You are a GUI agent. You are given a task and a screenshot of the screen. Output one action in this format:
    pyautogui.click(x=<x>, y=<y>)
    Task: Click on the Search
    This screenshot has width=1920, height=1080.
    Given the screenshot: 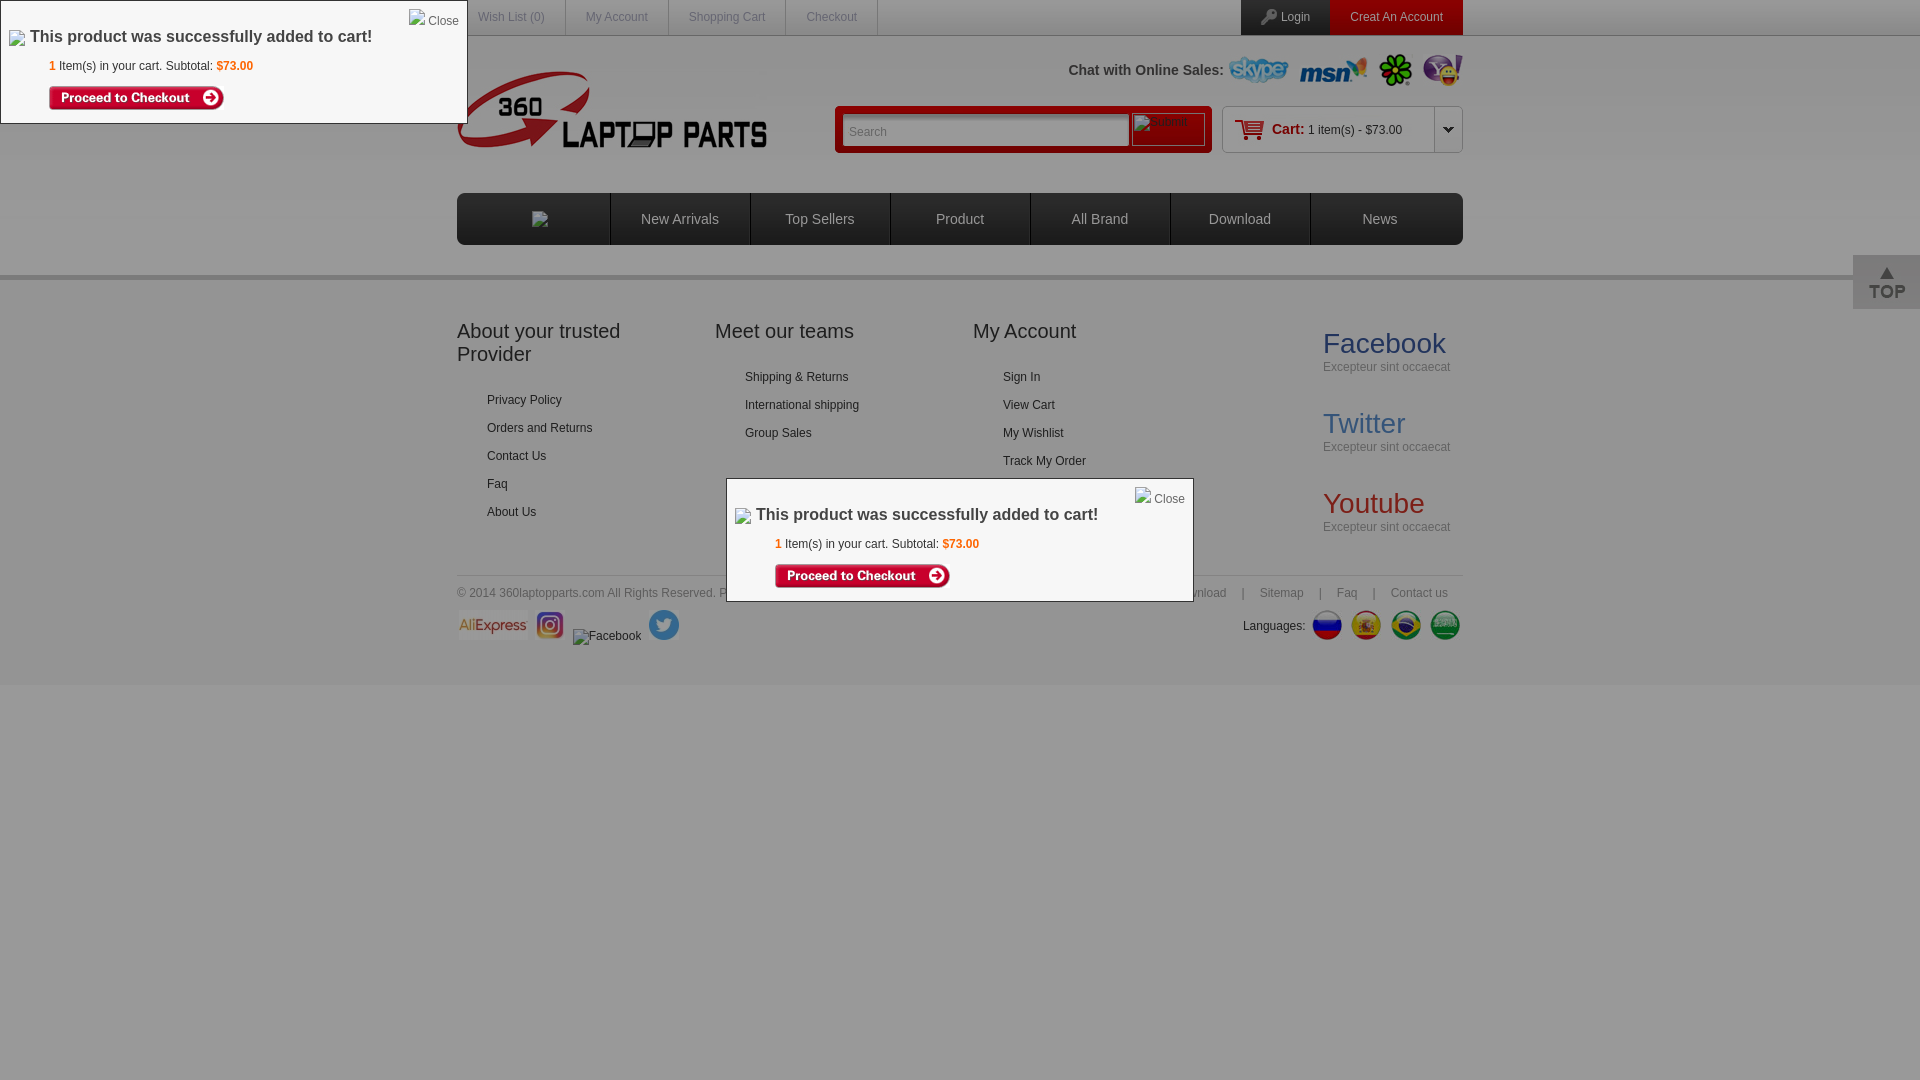 What is the action you would take?
    pyautogui.click(x=986, y=130)
    